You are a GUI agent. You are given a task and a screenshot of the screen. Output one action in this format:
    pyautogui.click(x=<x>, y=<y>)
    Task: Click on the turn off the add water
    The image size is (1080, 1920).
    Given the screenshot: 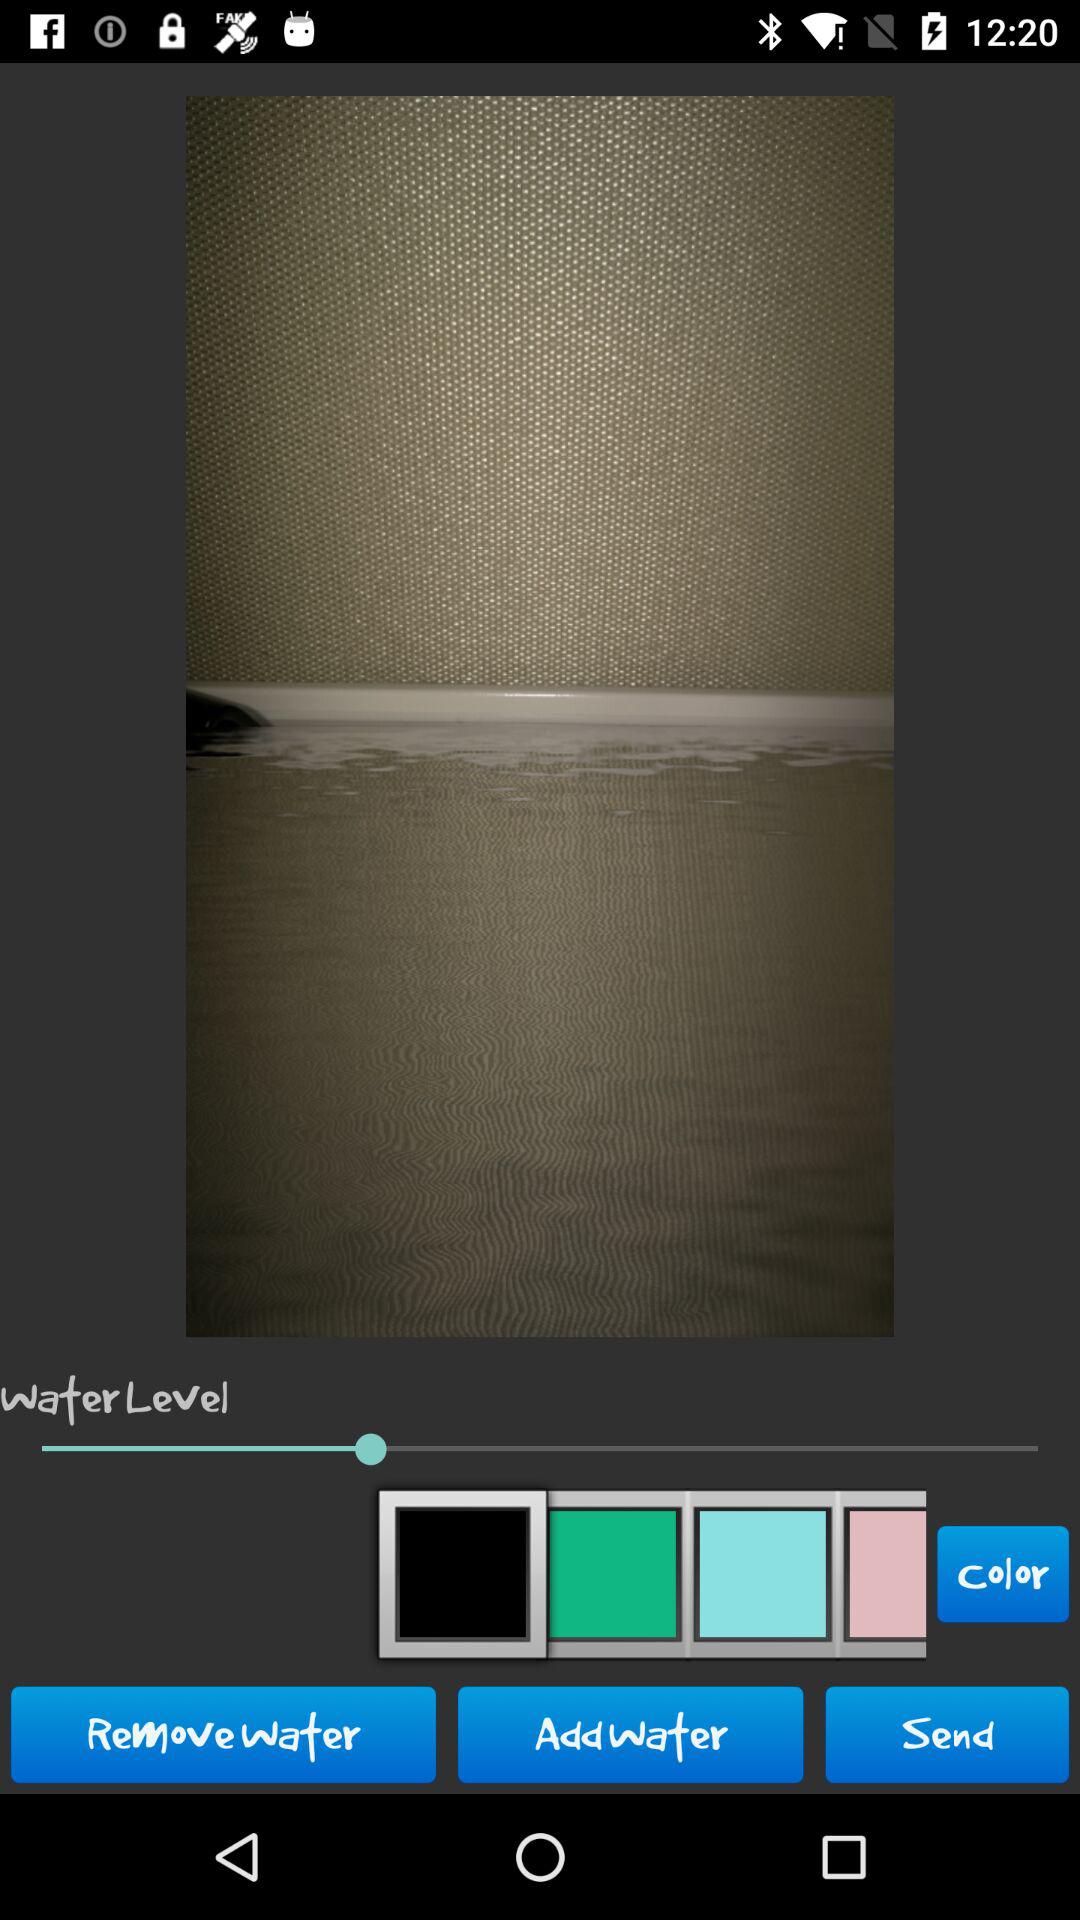 What is the action you would take?
    pyautogui.click(x=630, y=1734)
    